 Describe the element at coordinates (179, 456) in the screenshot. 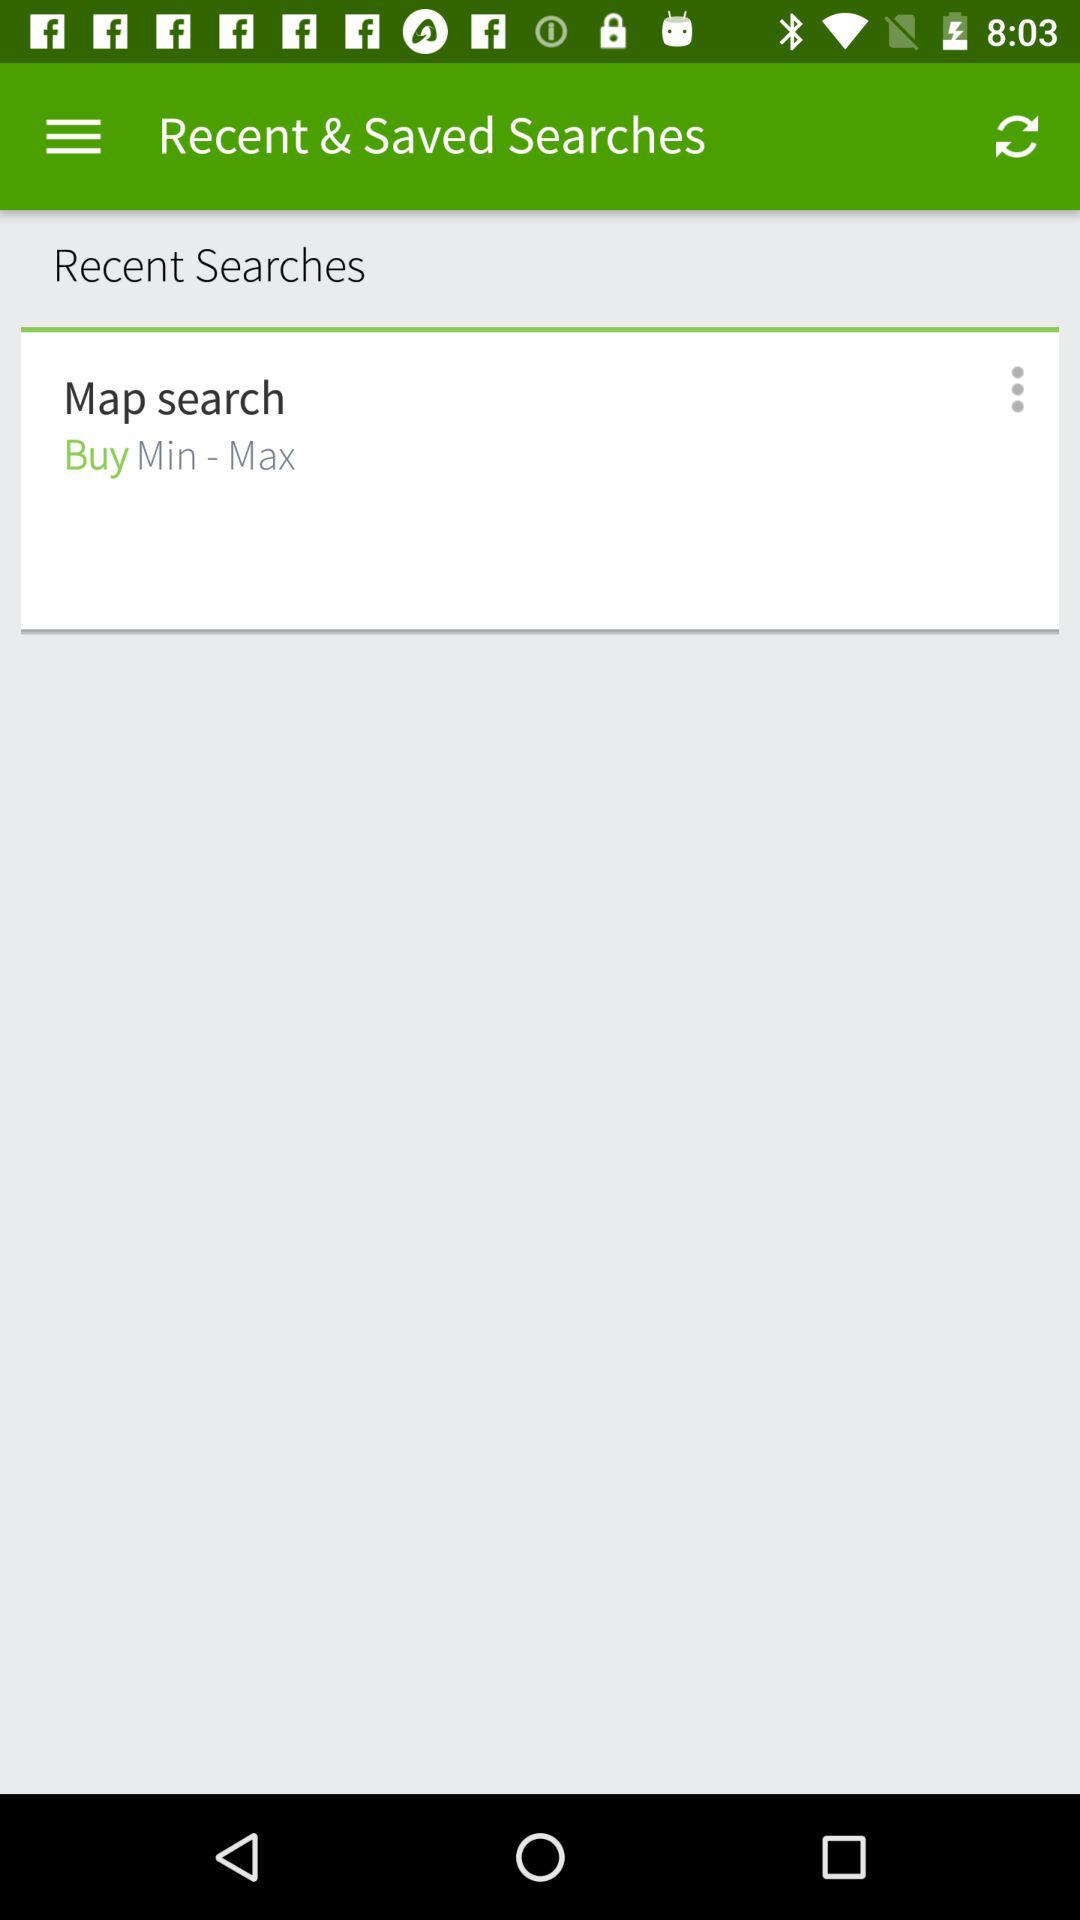

I see `swipe to buy min - max item` at that location.